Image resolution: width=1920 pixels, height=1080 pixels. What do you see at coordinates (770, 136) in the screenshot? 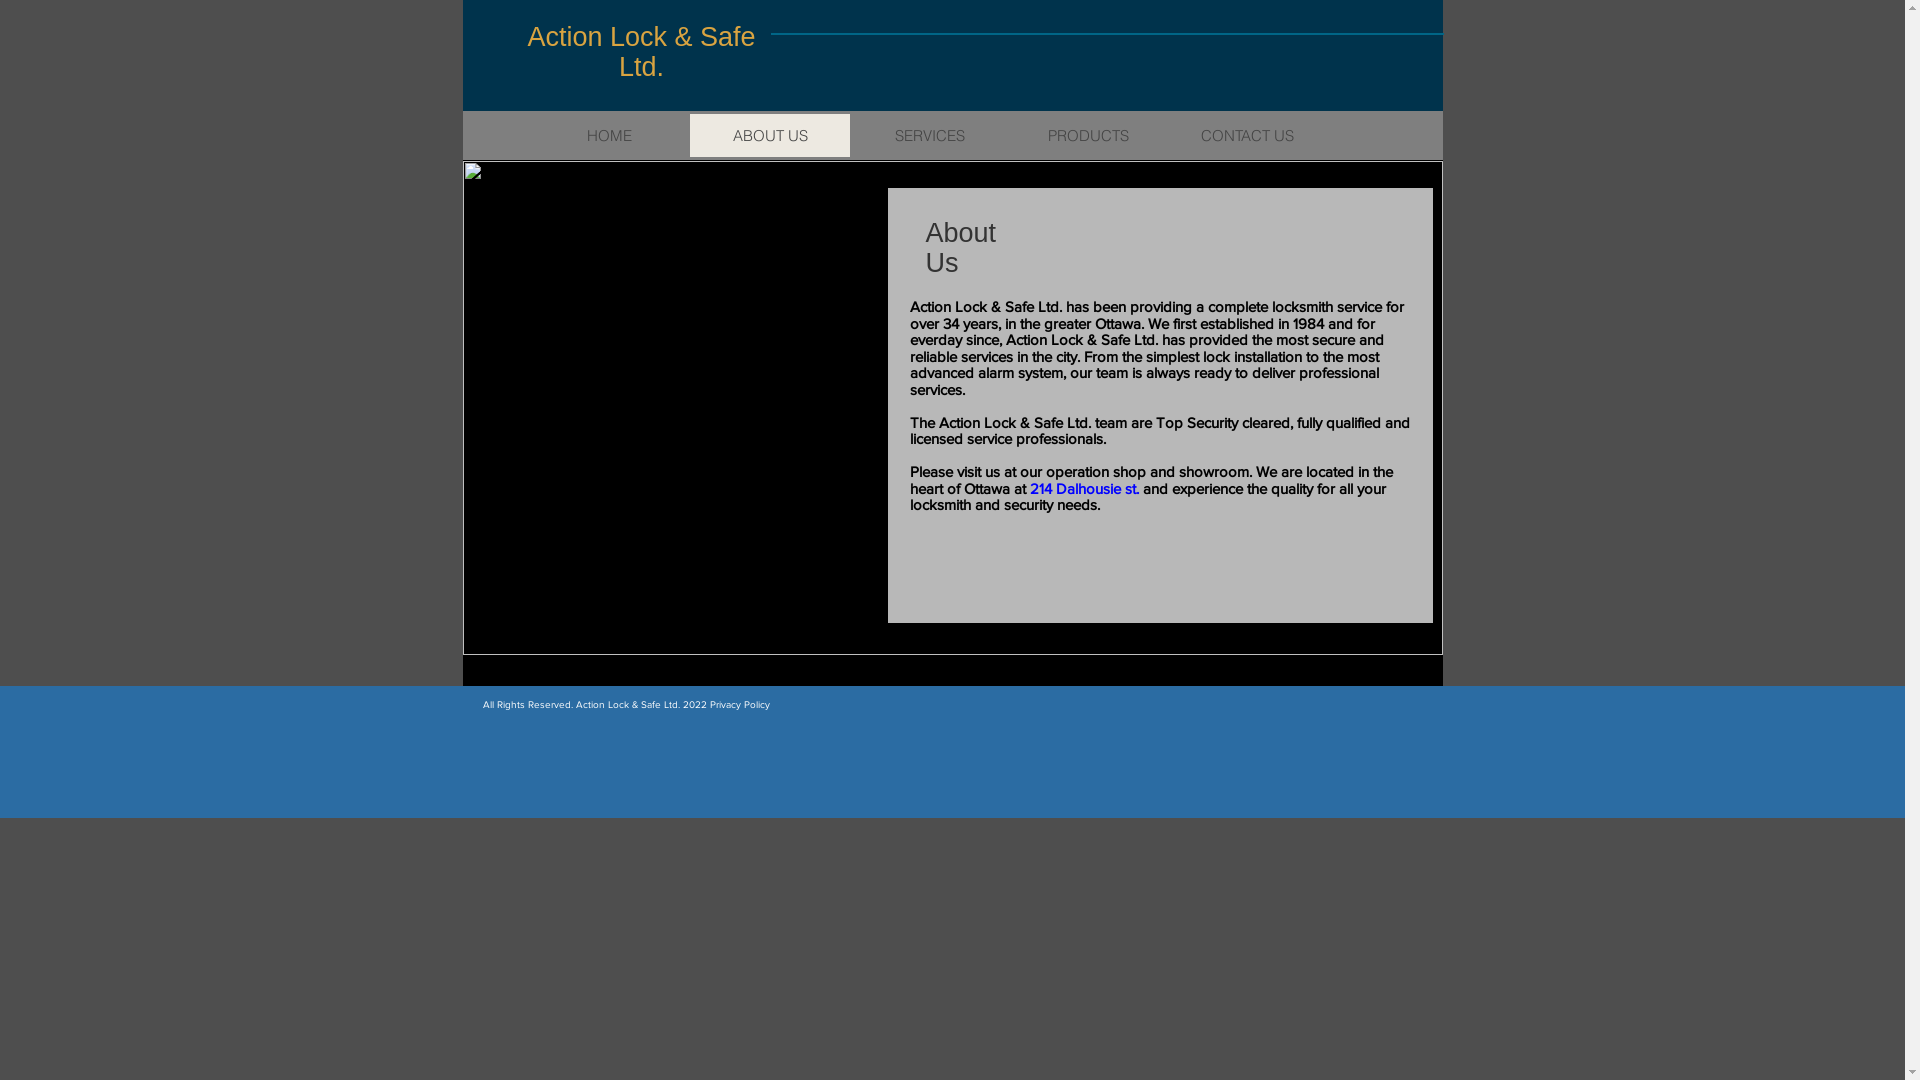
I see `ABOUT US` at bounding box center [770, 136].